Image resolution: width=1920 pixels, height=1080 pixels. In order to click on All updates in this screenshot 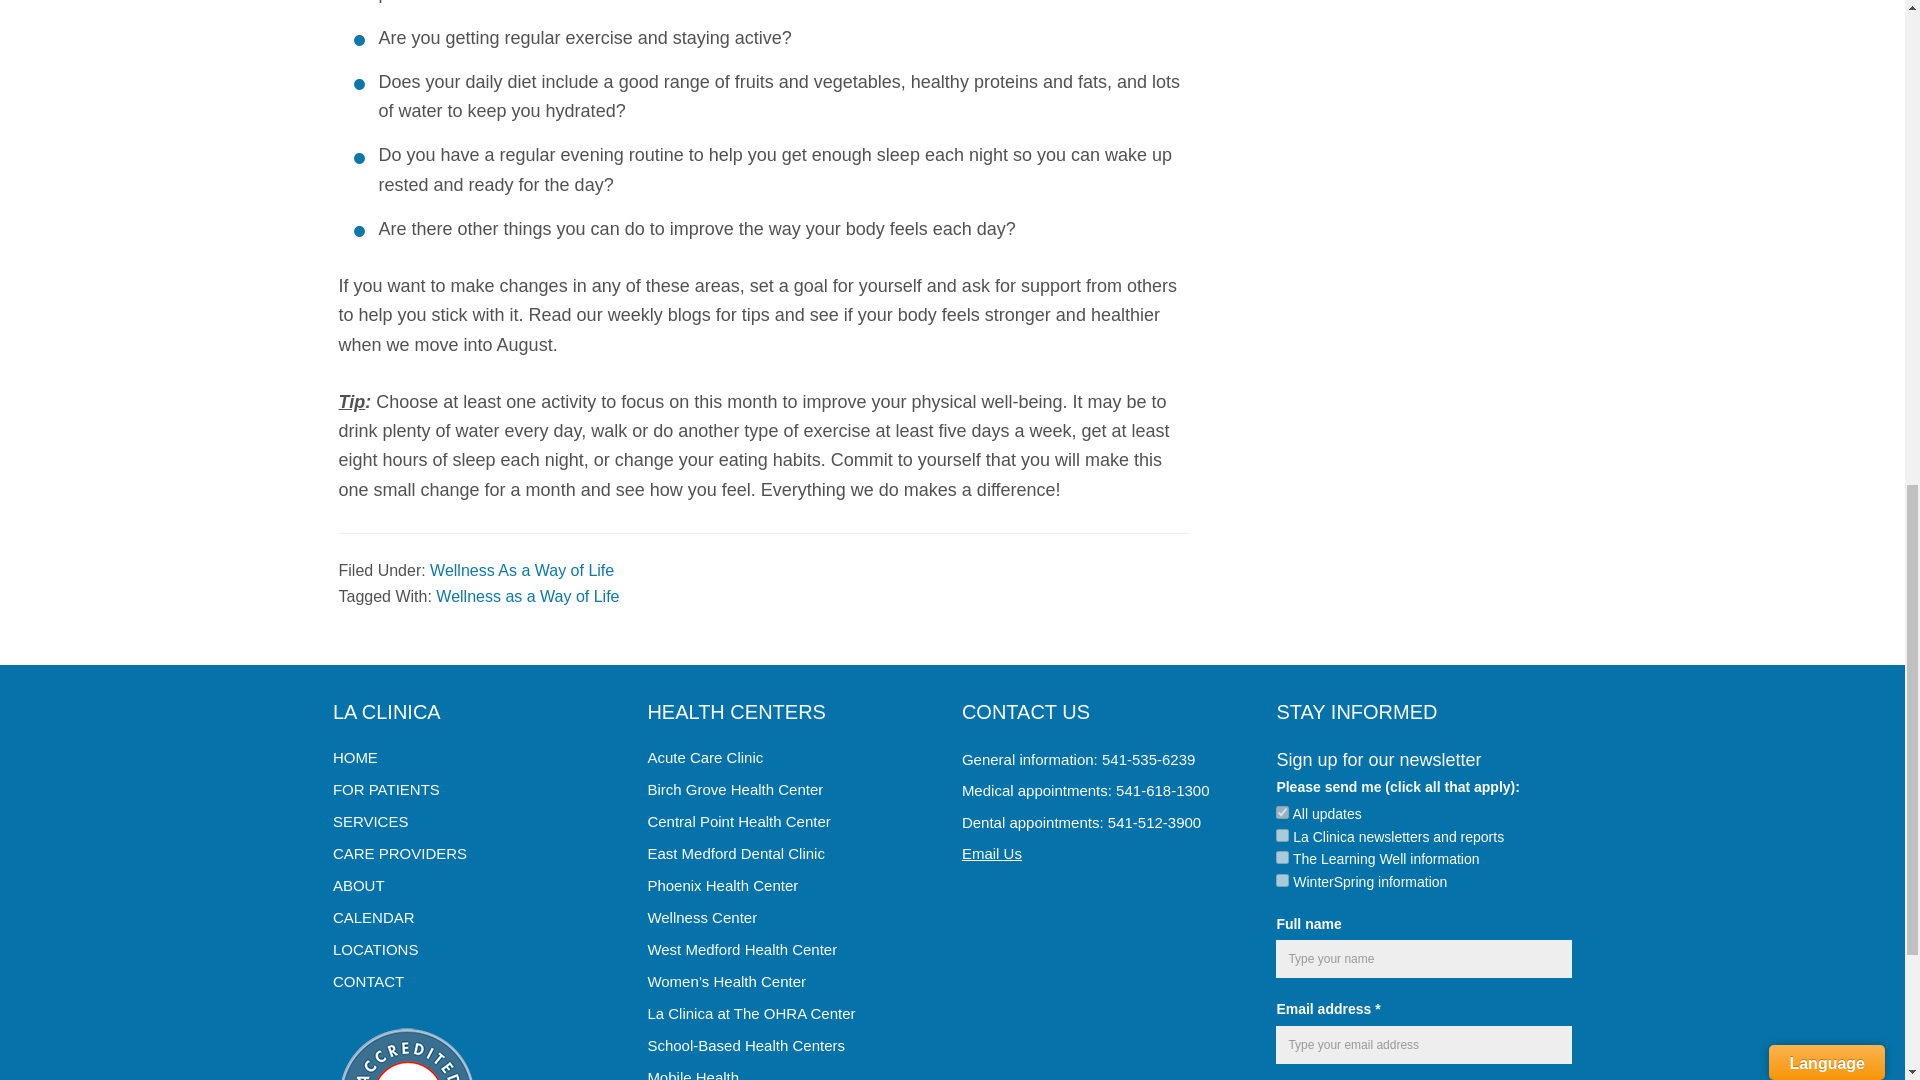, I will do `click(1282, 812)`.